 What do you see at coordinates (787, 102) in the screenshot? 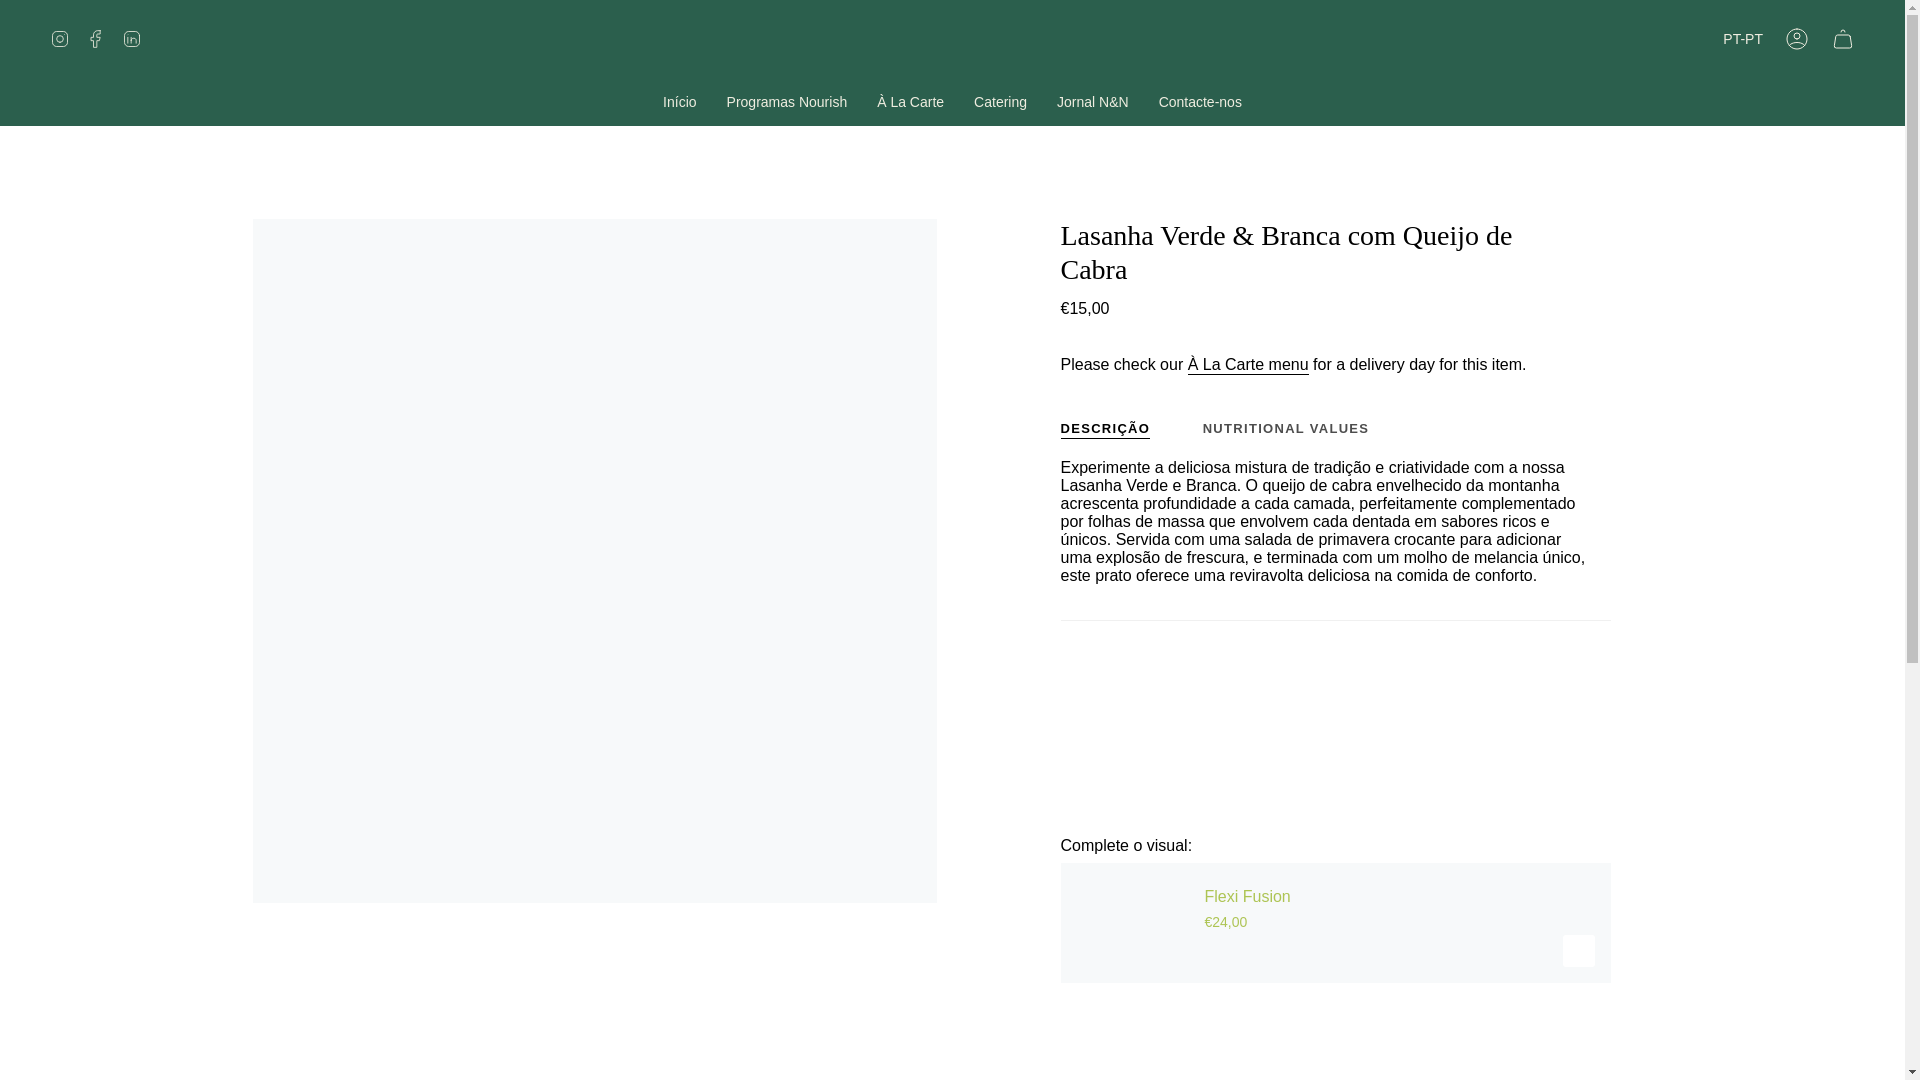
I see `Programas Nourish` at bounding box center [787, 102].